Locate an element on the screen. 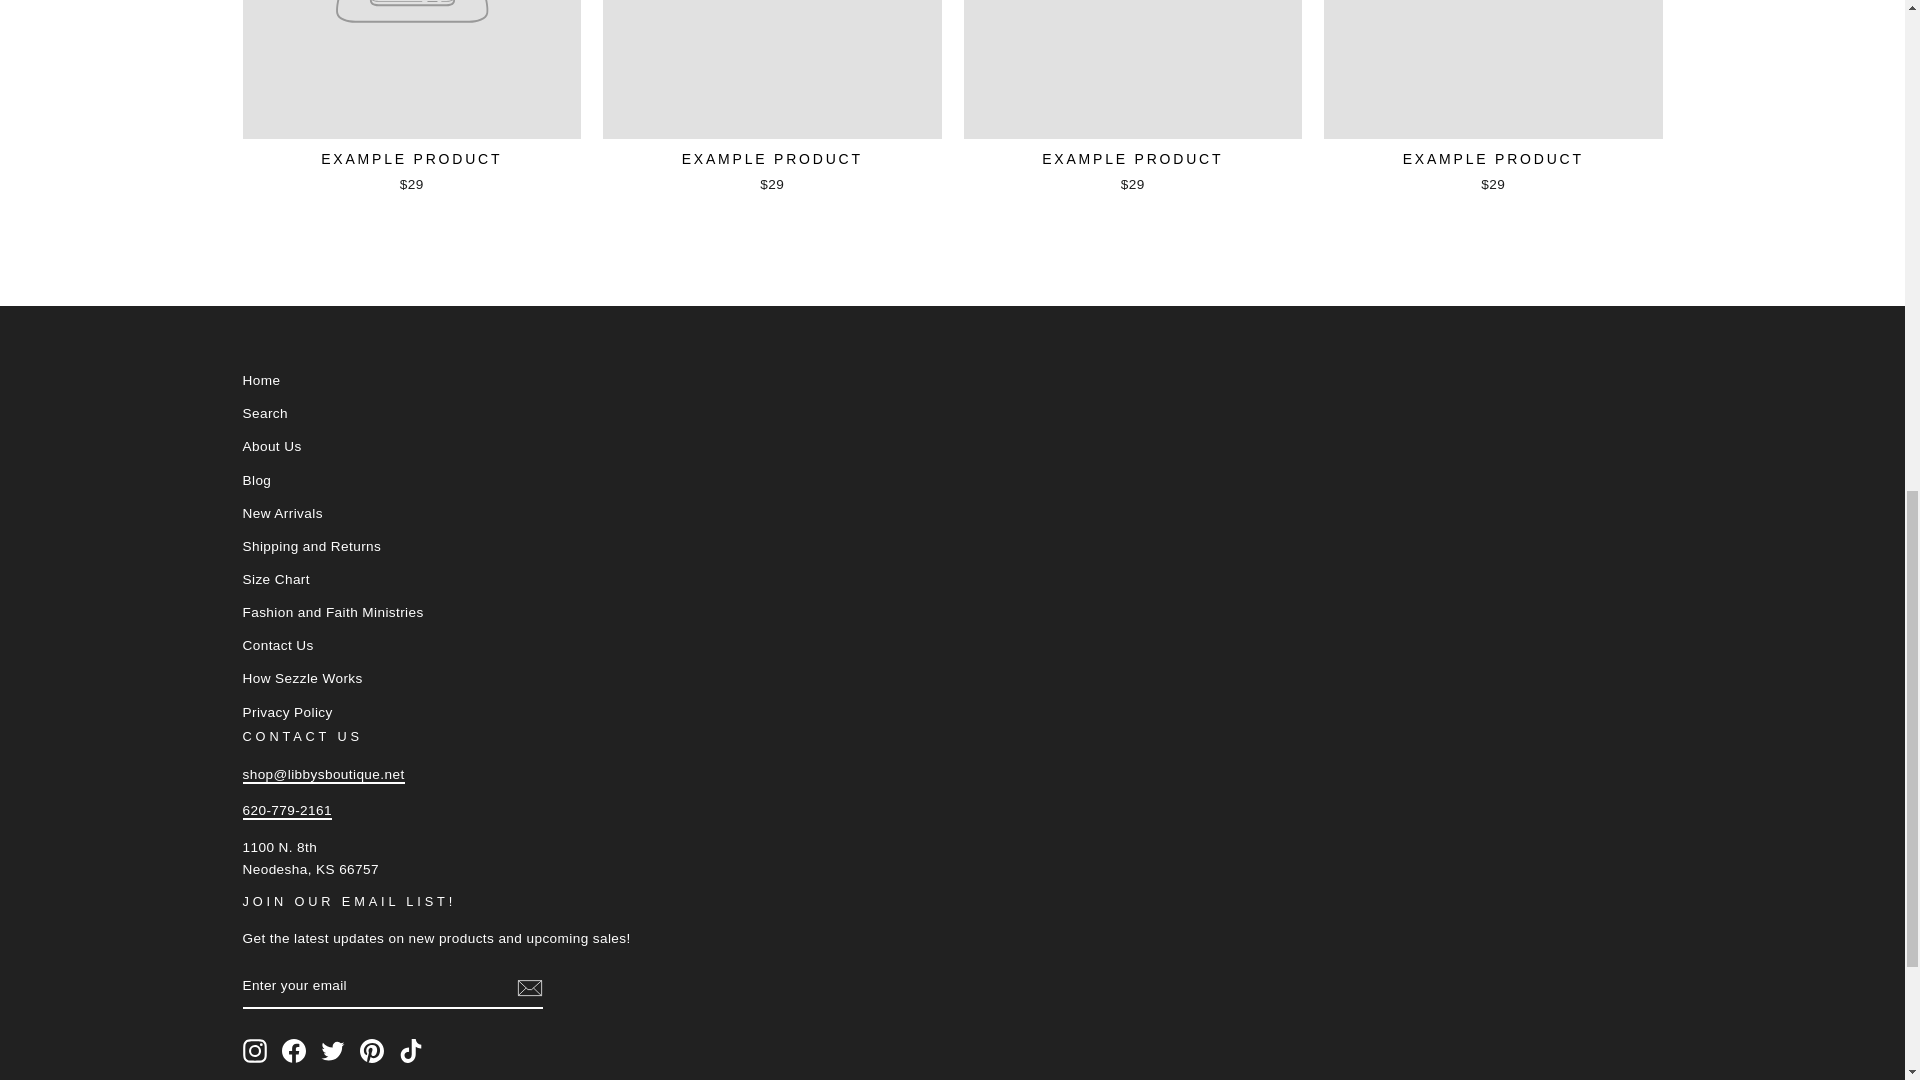  Libby's Boutique on Twitter is located at coordinates (332, 1050).